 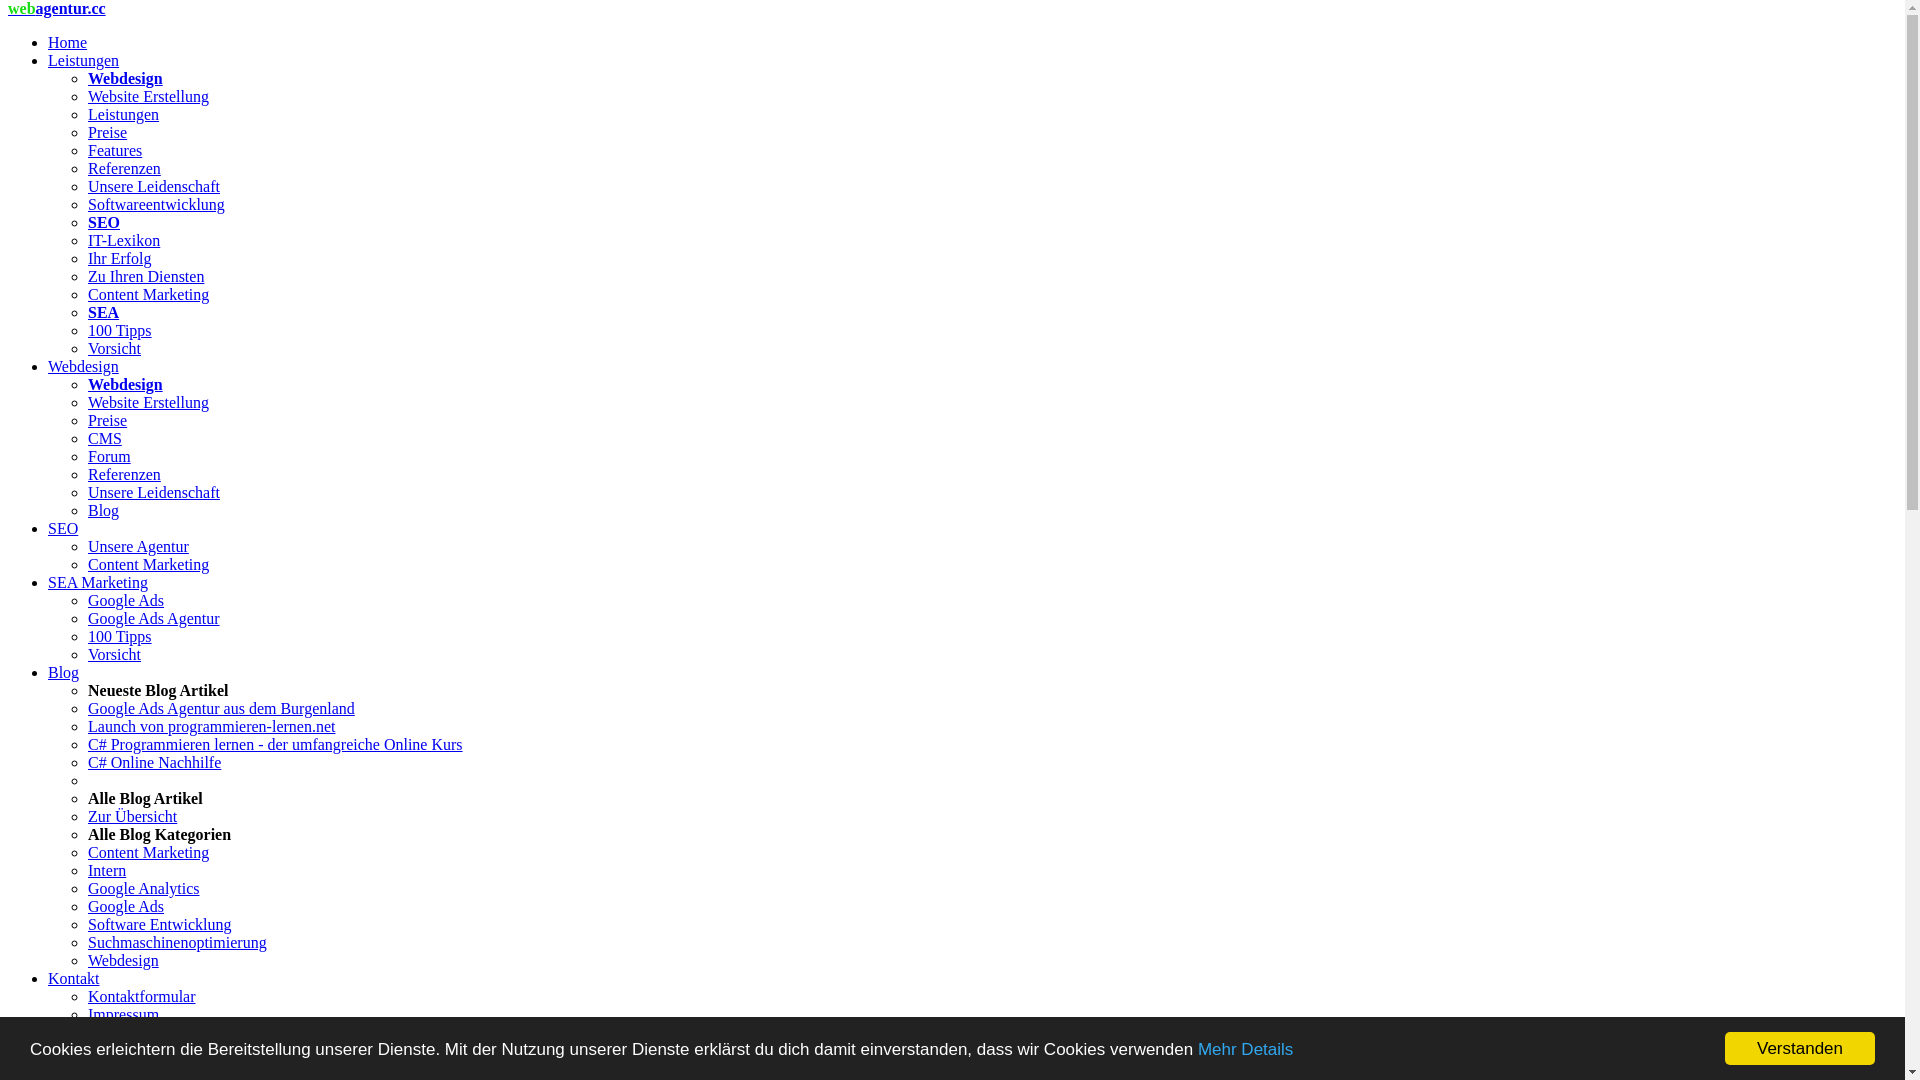 I want to click on webagentur.cc, so click(x=57, y=8).